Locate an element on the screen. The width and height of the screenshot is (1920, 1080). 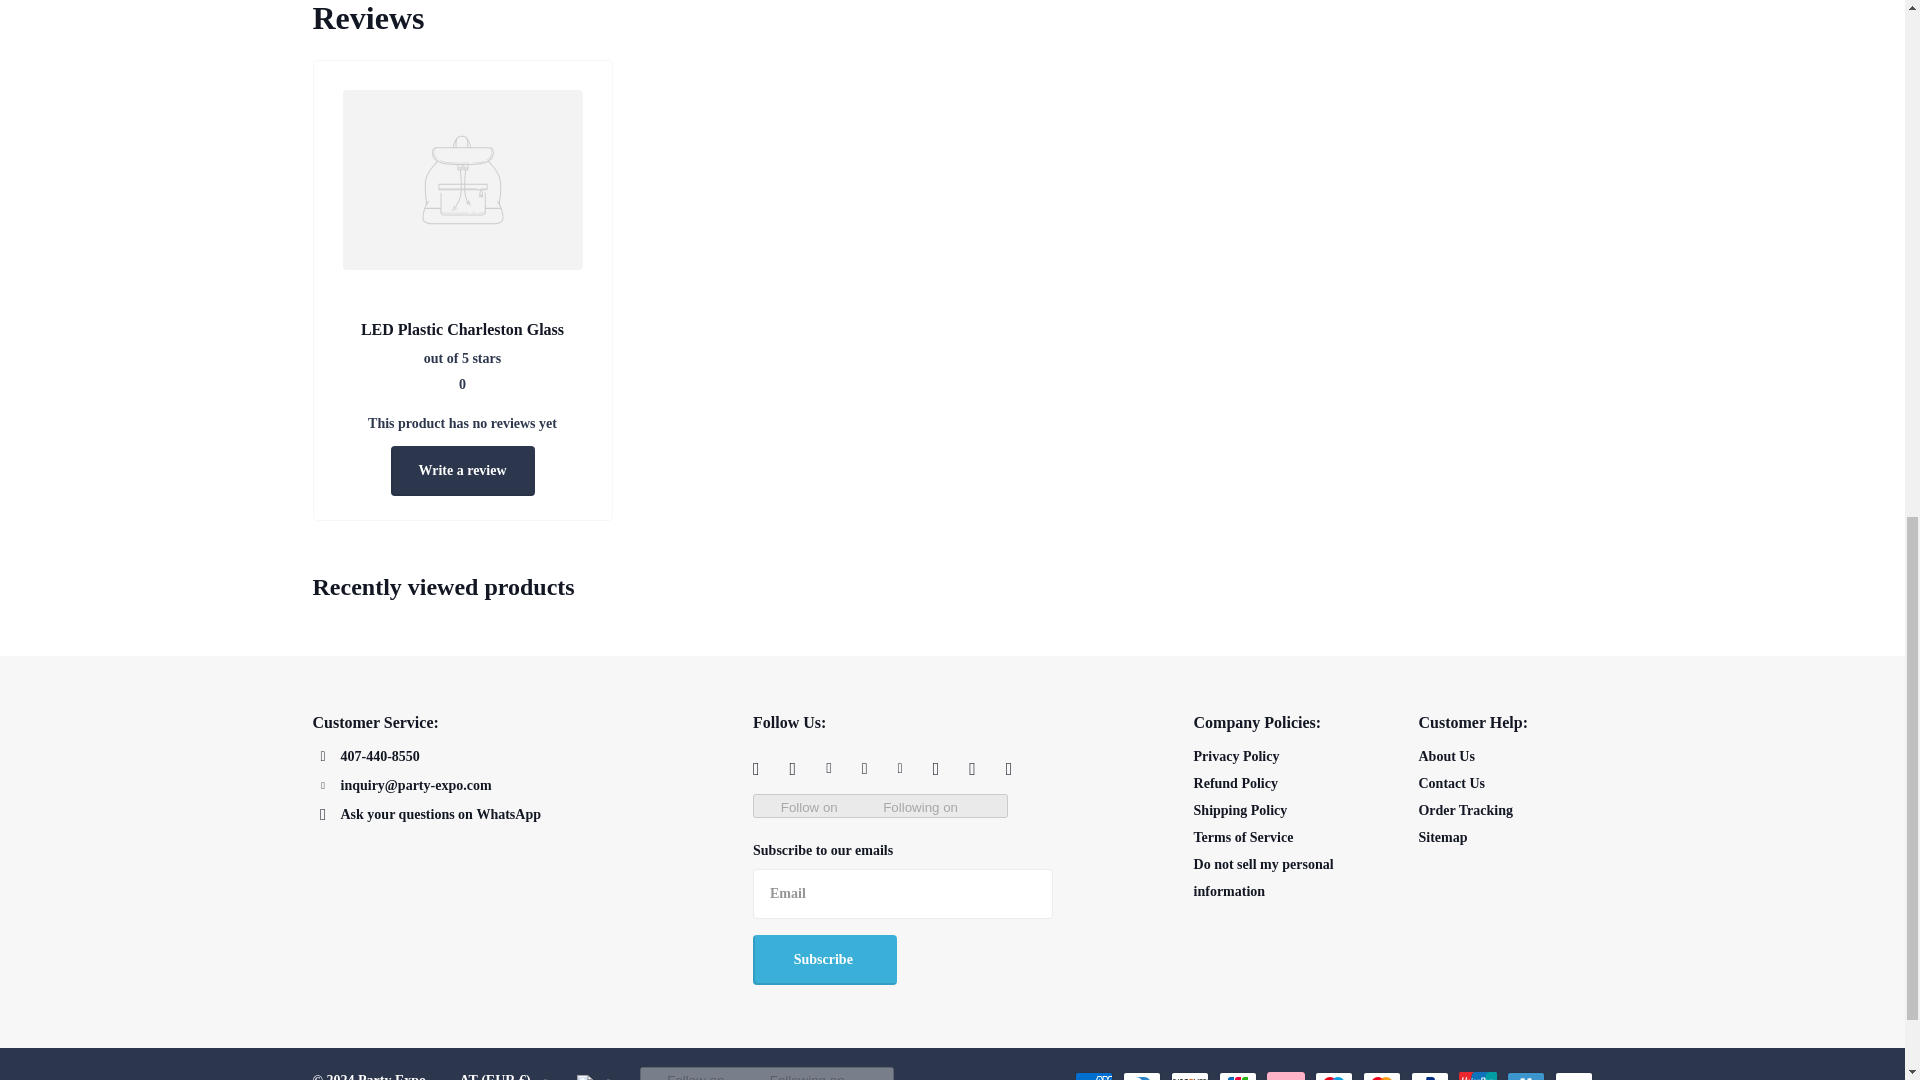
Order Tracking is located at coordinates (1465, 810).